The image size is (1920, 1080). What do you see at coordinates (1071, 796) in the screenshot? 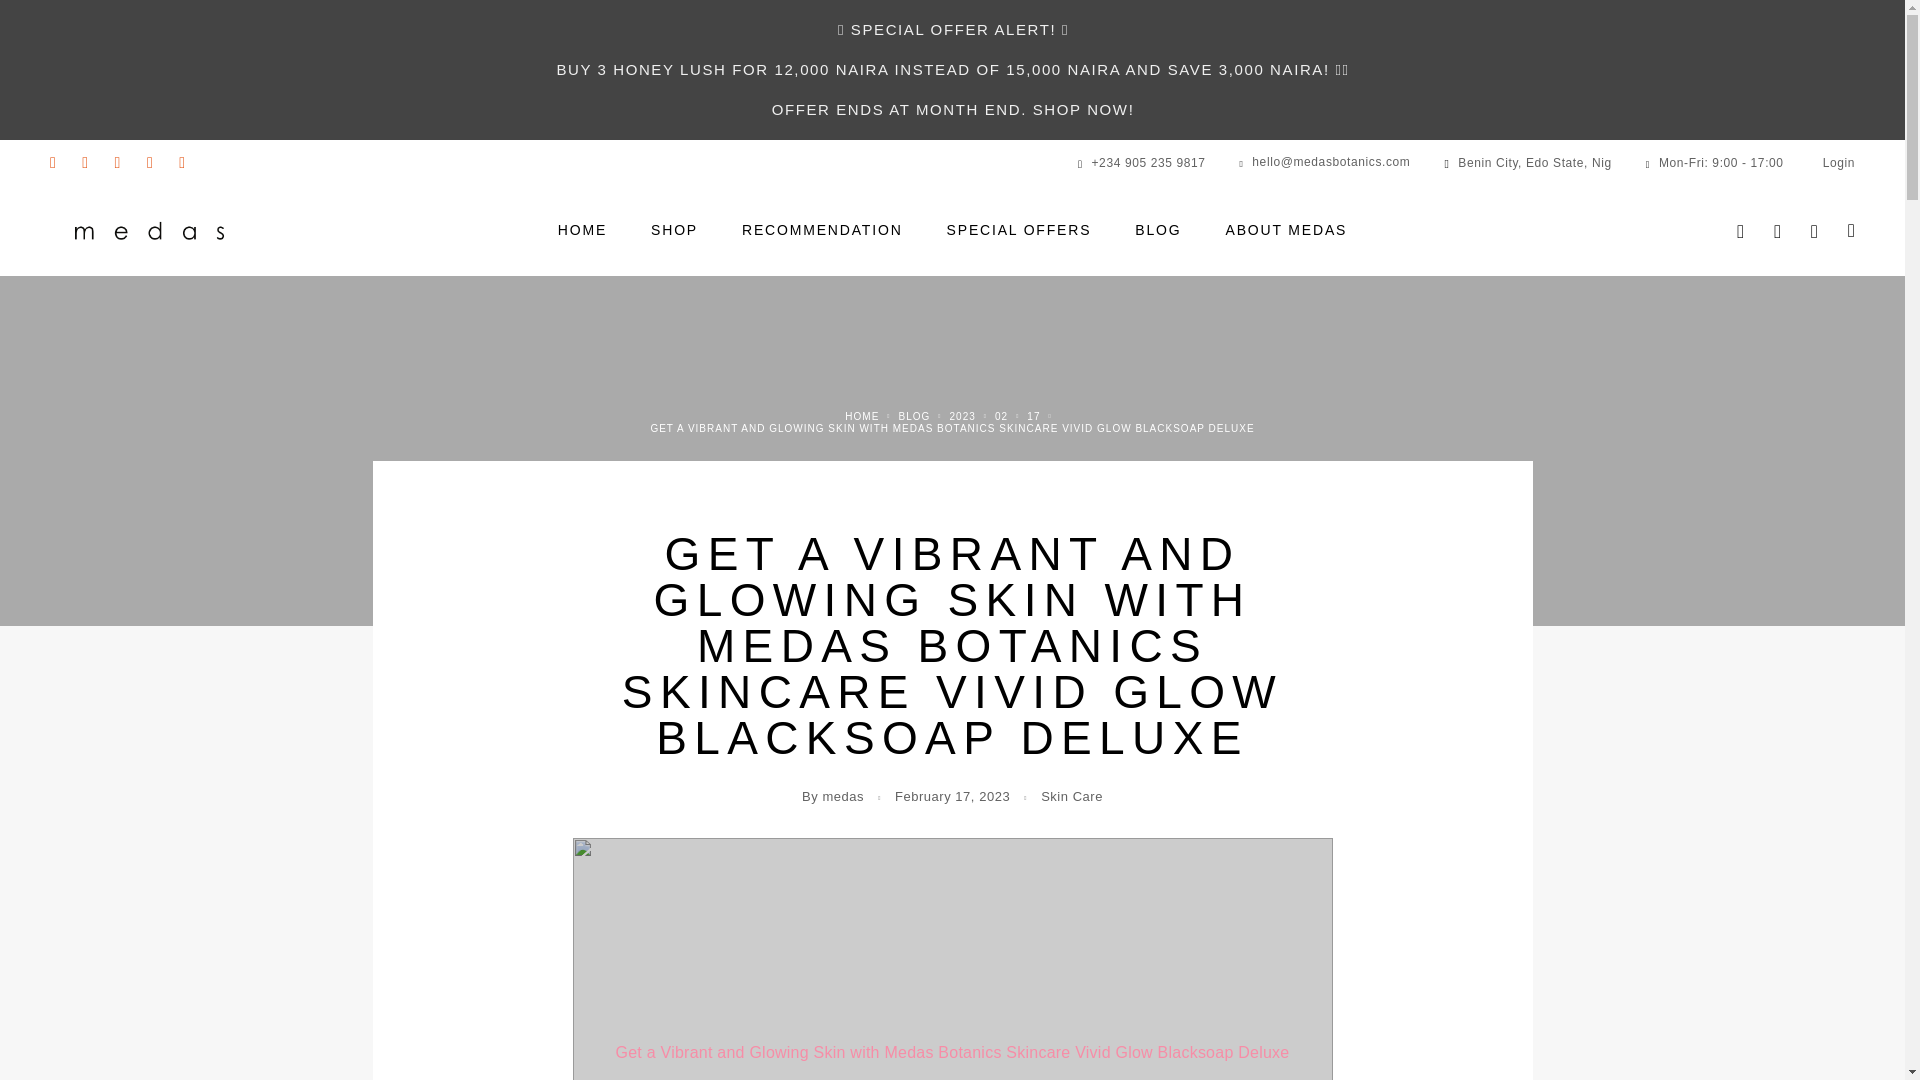
I see `View all posts in Skin Care` at bounding box center [1071, 796].